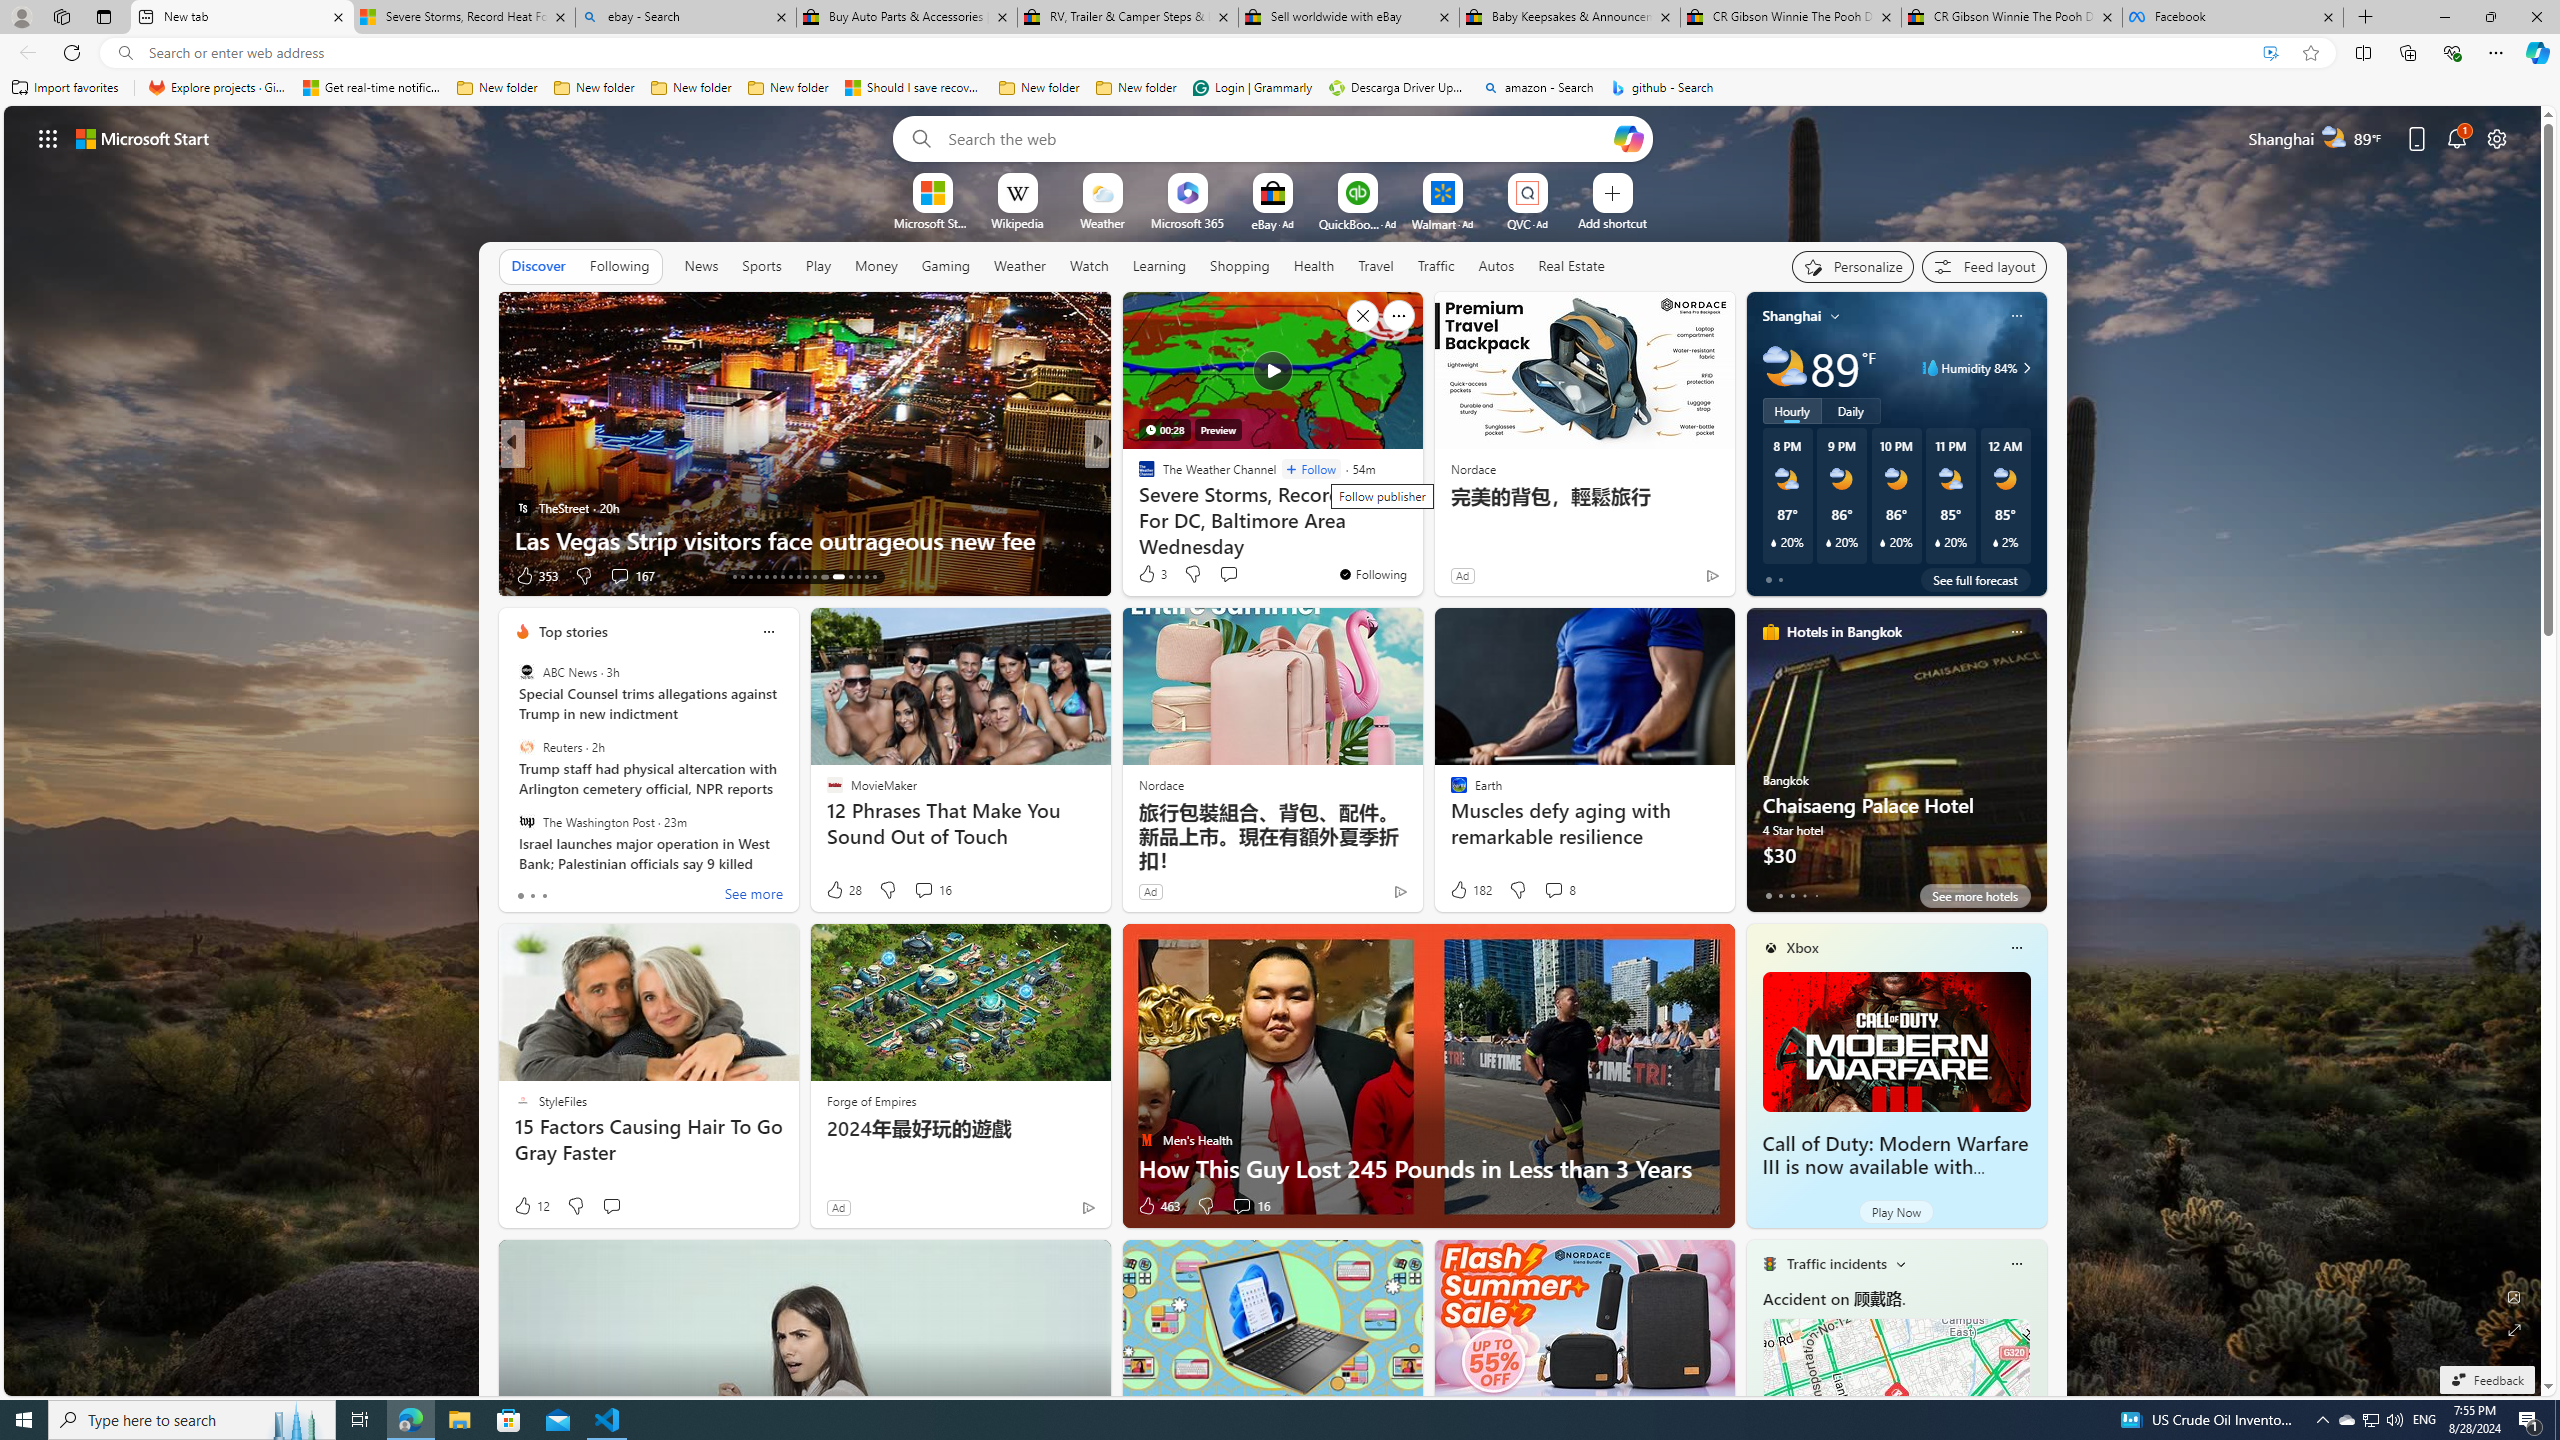 Image resolution: width=2560 pixels, height=1440 pixels. Describe the element at coordinates (2515, 1330) in the screenshot. I see `Expand background` at that location.